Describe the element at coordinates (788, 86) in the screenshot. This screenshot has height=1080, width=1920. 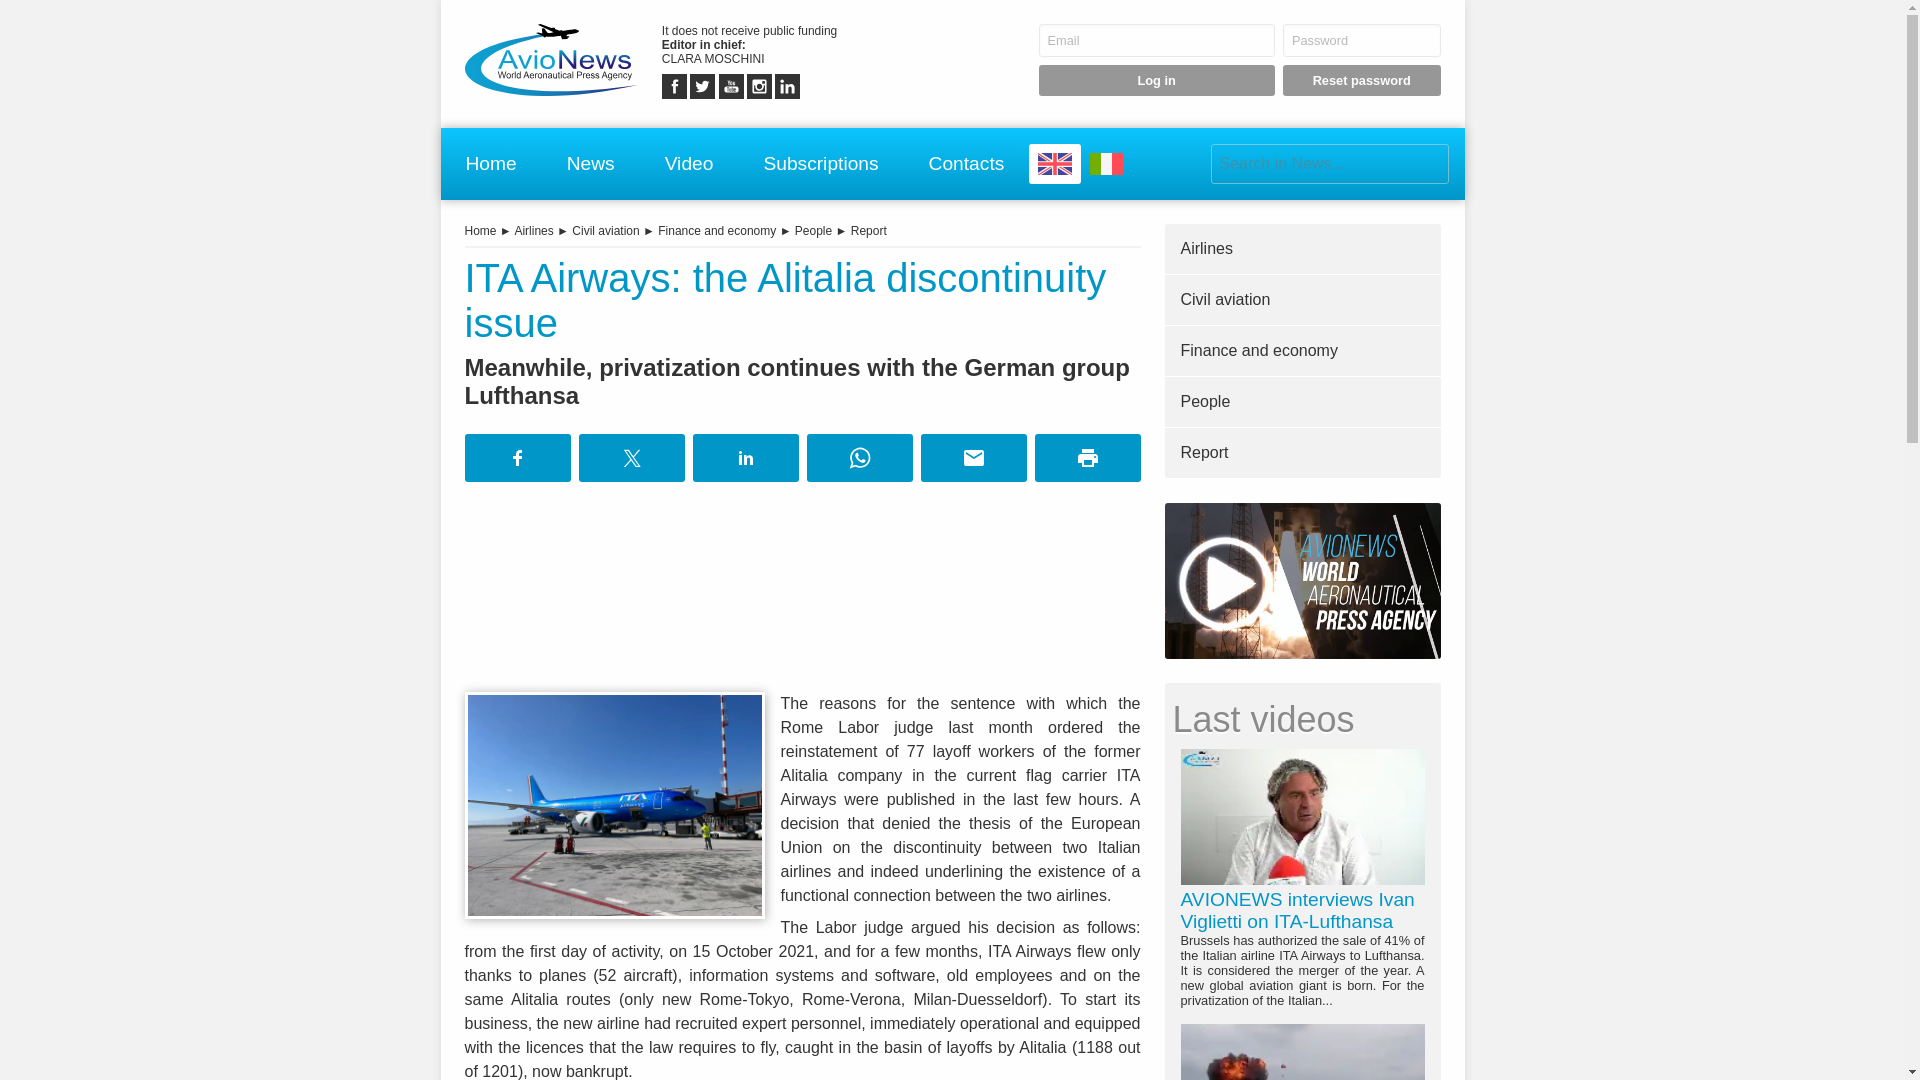
I see `Visit our LinkedIn page` at that location.